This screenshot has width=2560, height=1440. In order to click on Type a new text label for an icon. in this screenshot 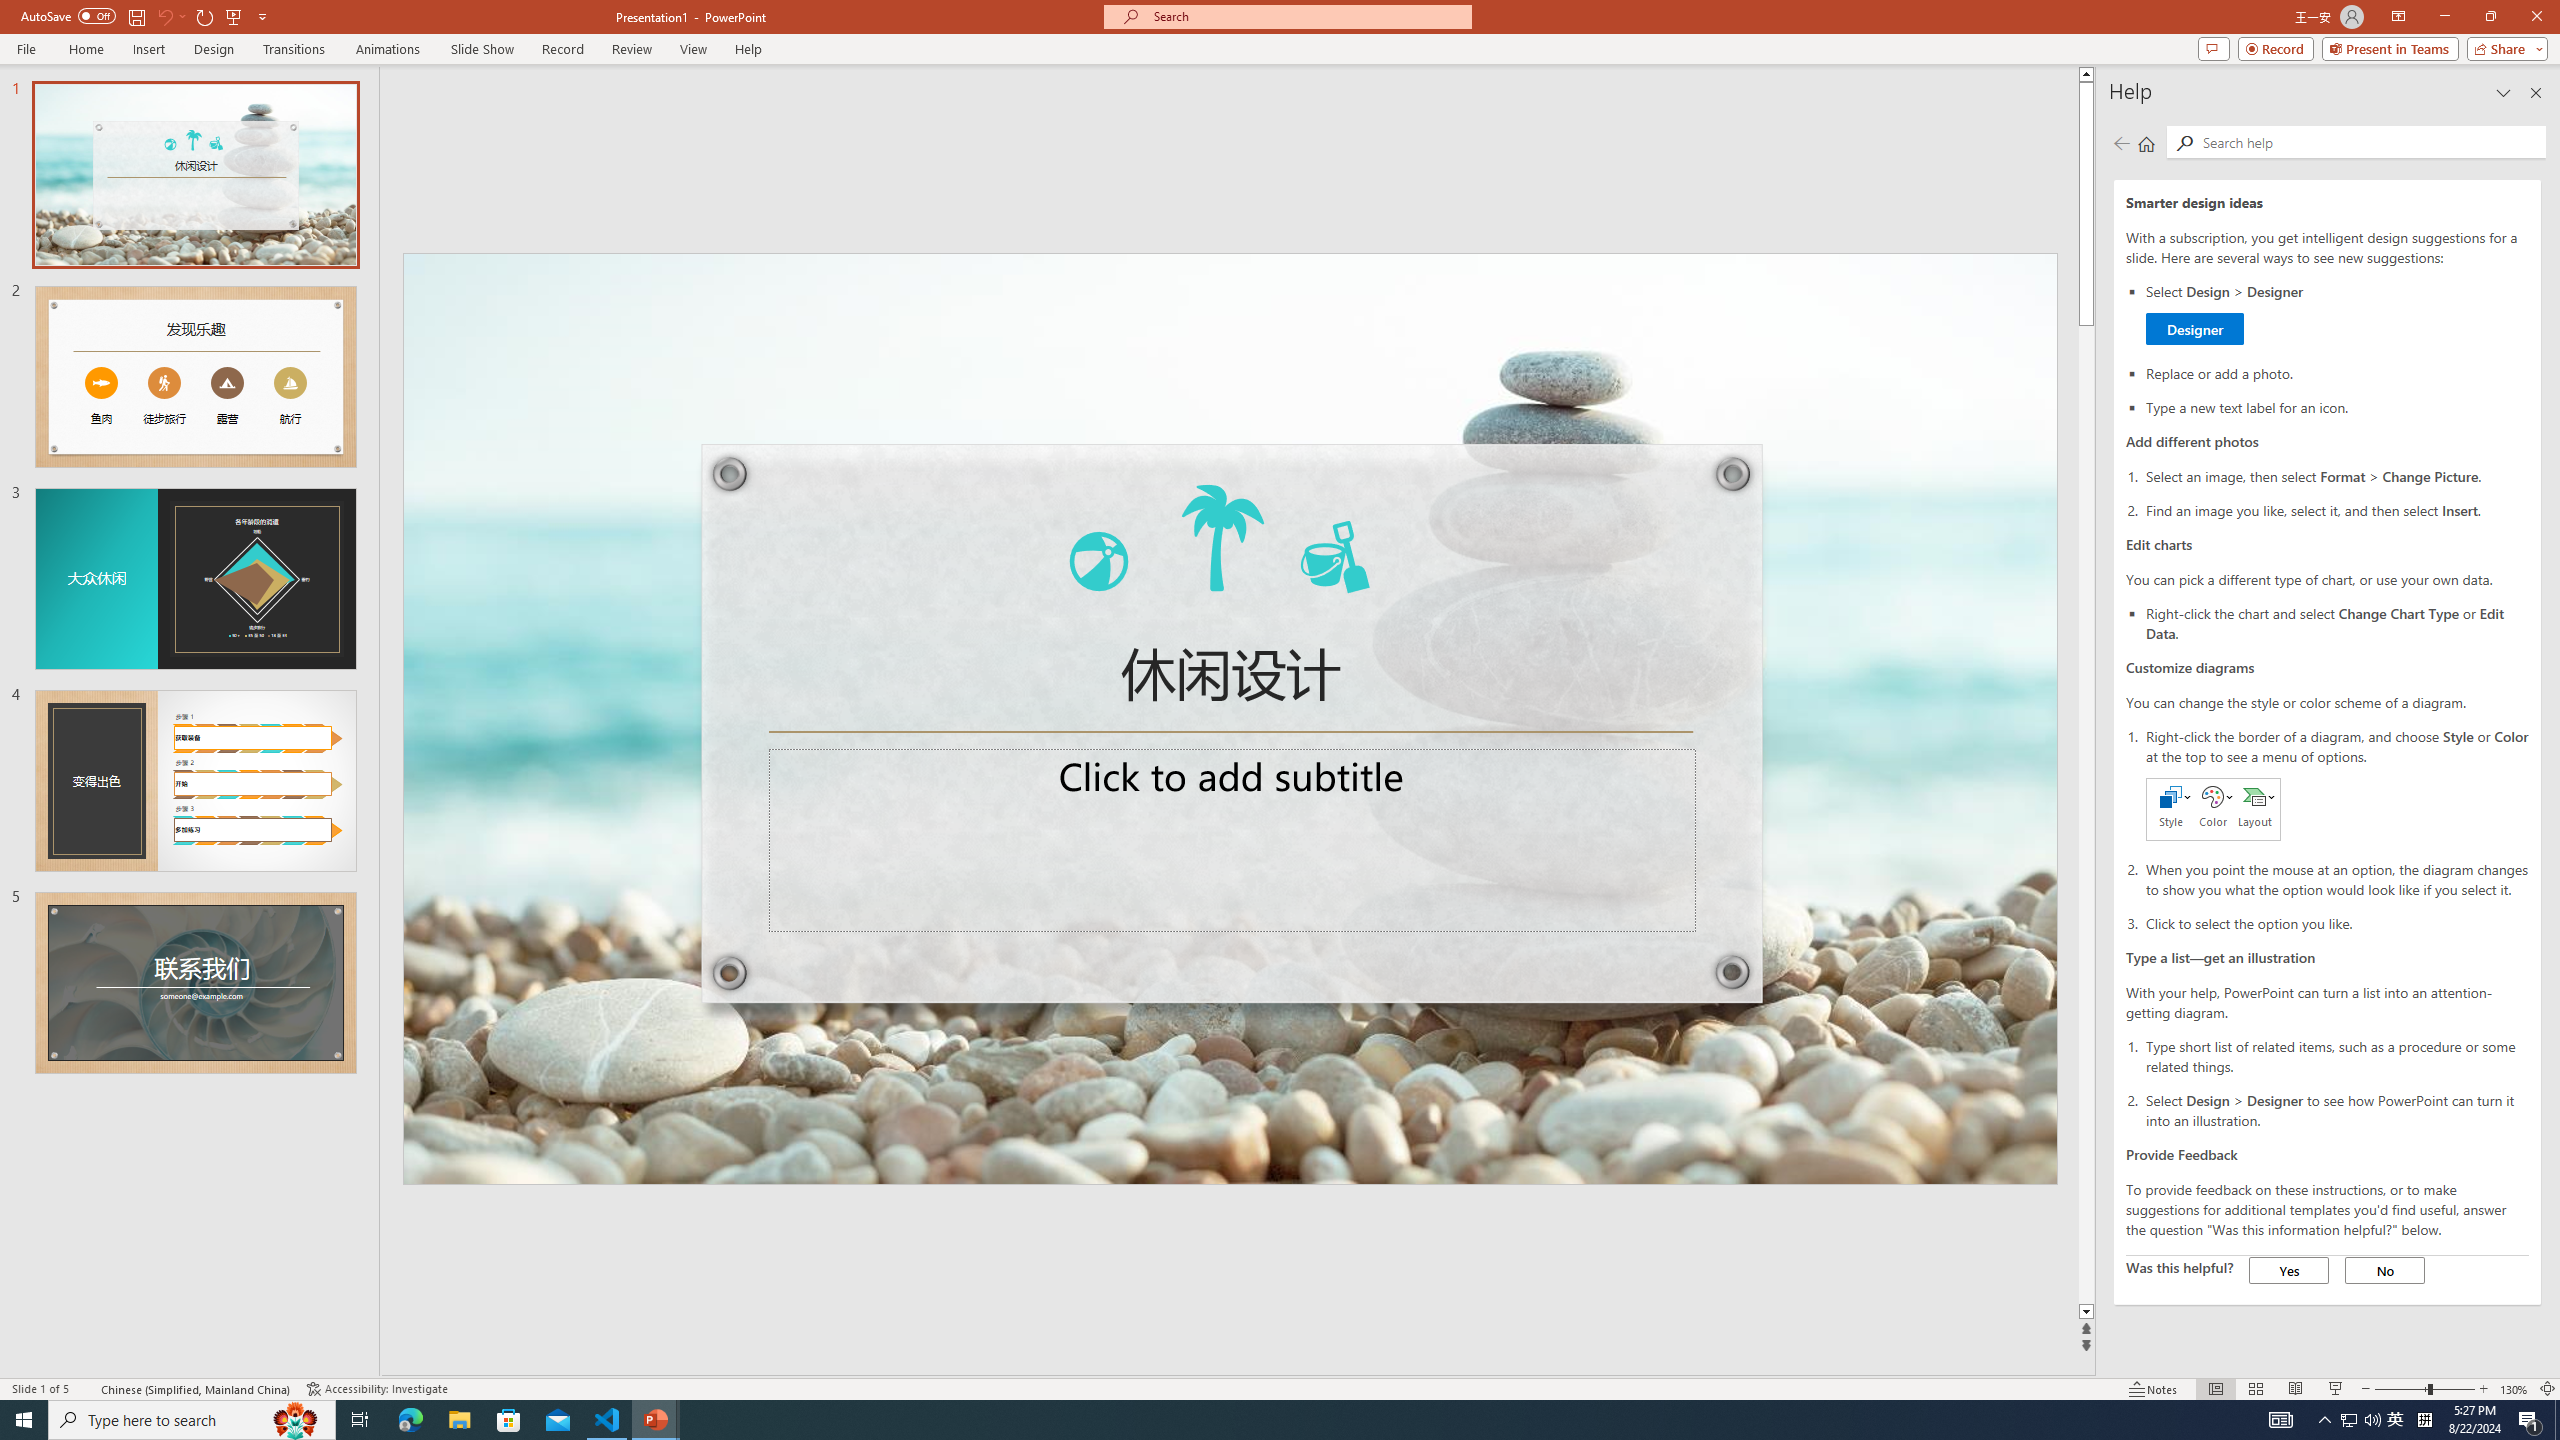, I will do `click(2337, 407)`.